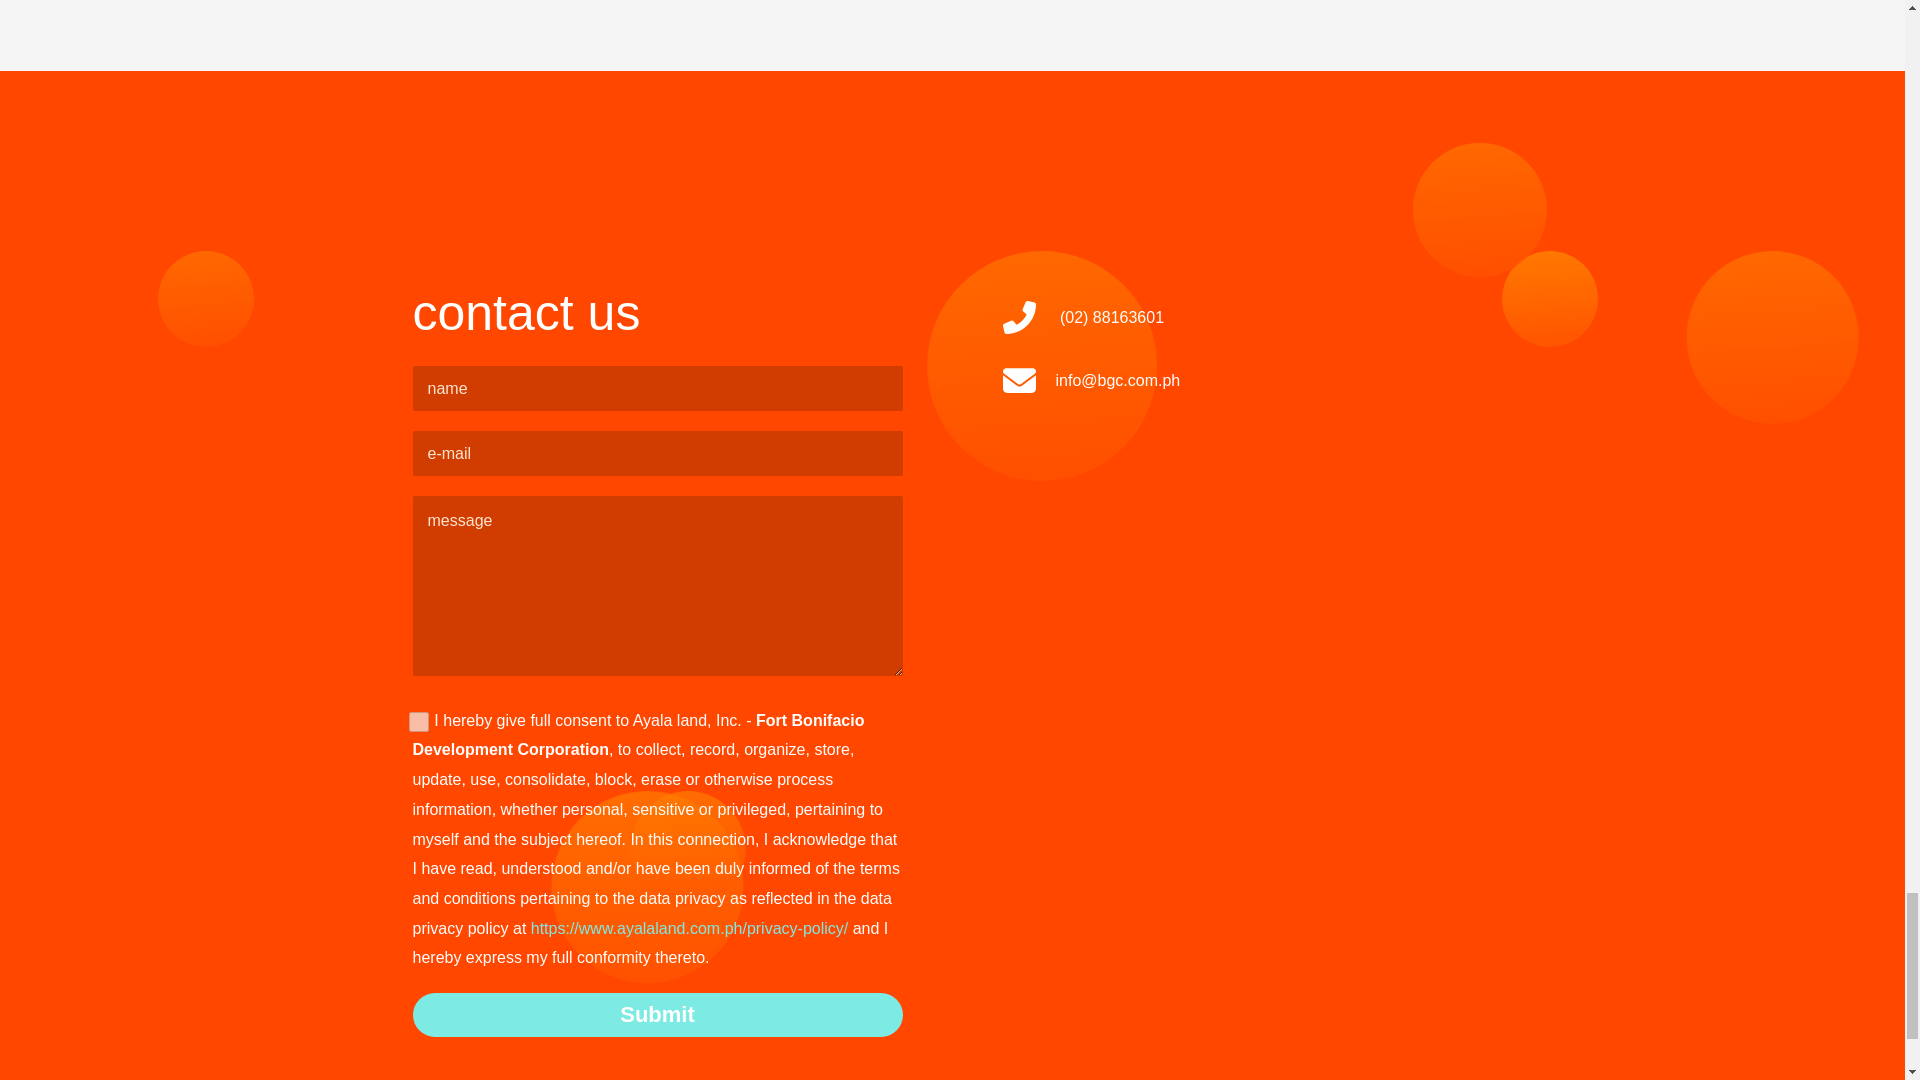 Image resolution: width=1920 pixels, height=1080 pixels. I want to click on Submit, so click(657, 1014).